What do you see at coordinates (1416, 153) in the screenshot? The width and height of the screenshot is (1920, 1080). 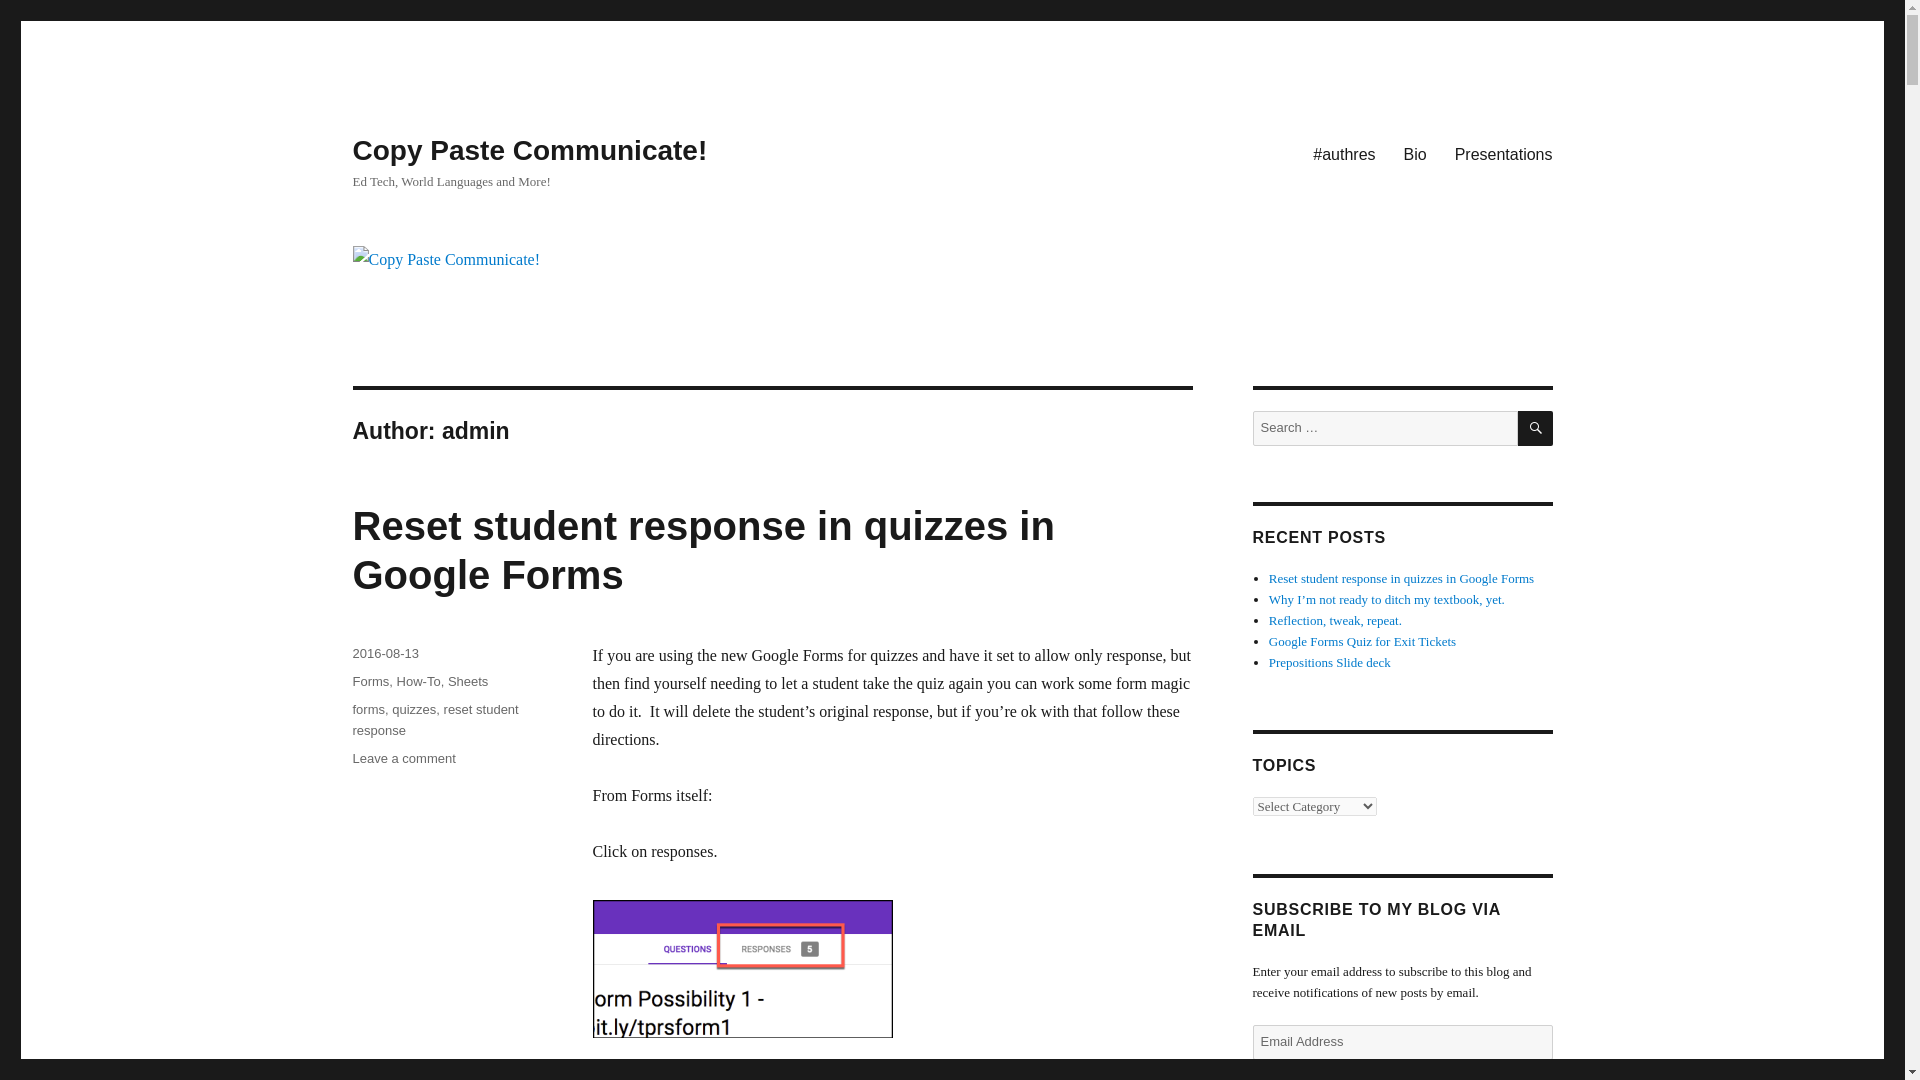 I see `Bio` at bounding box center [1416, 153].